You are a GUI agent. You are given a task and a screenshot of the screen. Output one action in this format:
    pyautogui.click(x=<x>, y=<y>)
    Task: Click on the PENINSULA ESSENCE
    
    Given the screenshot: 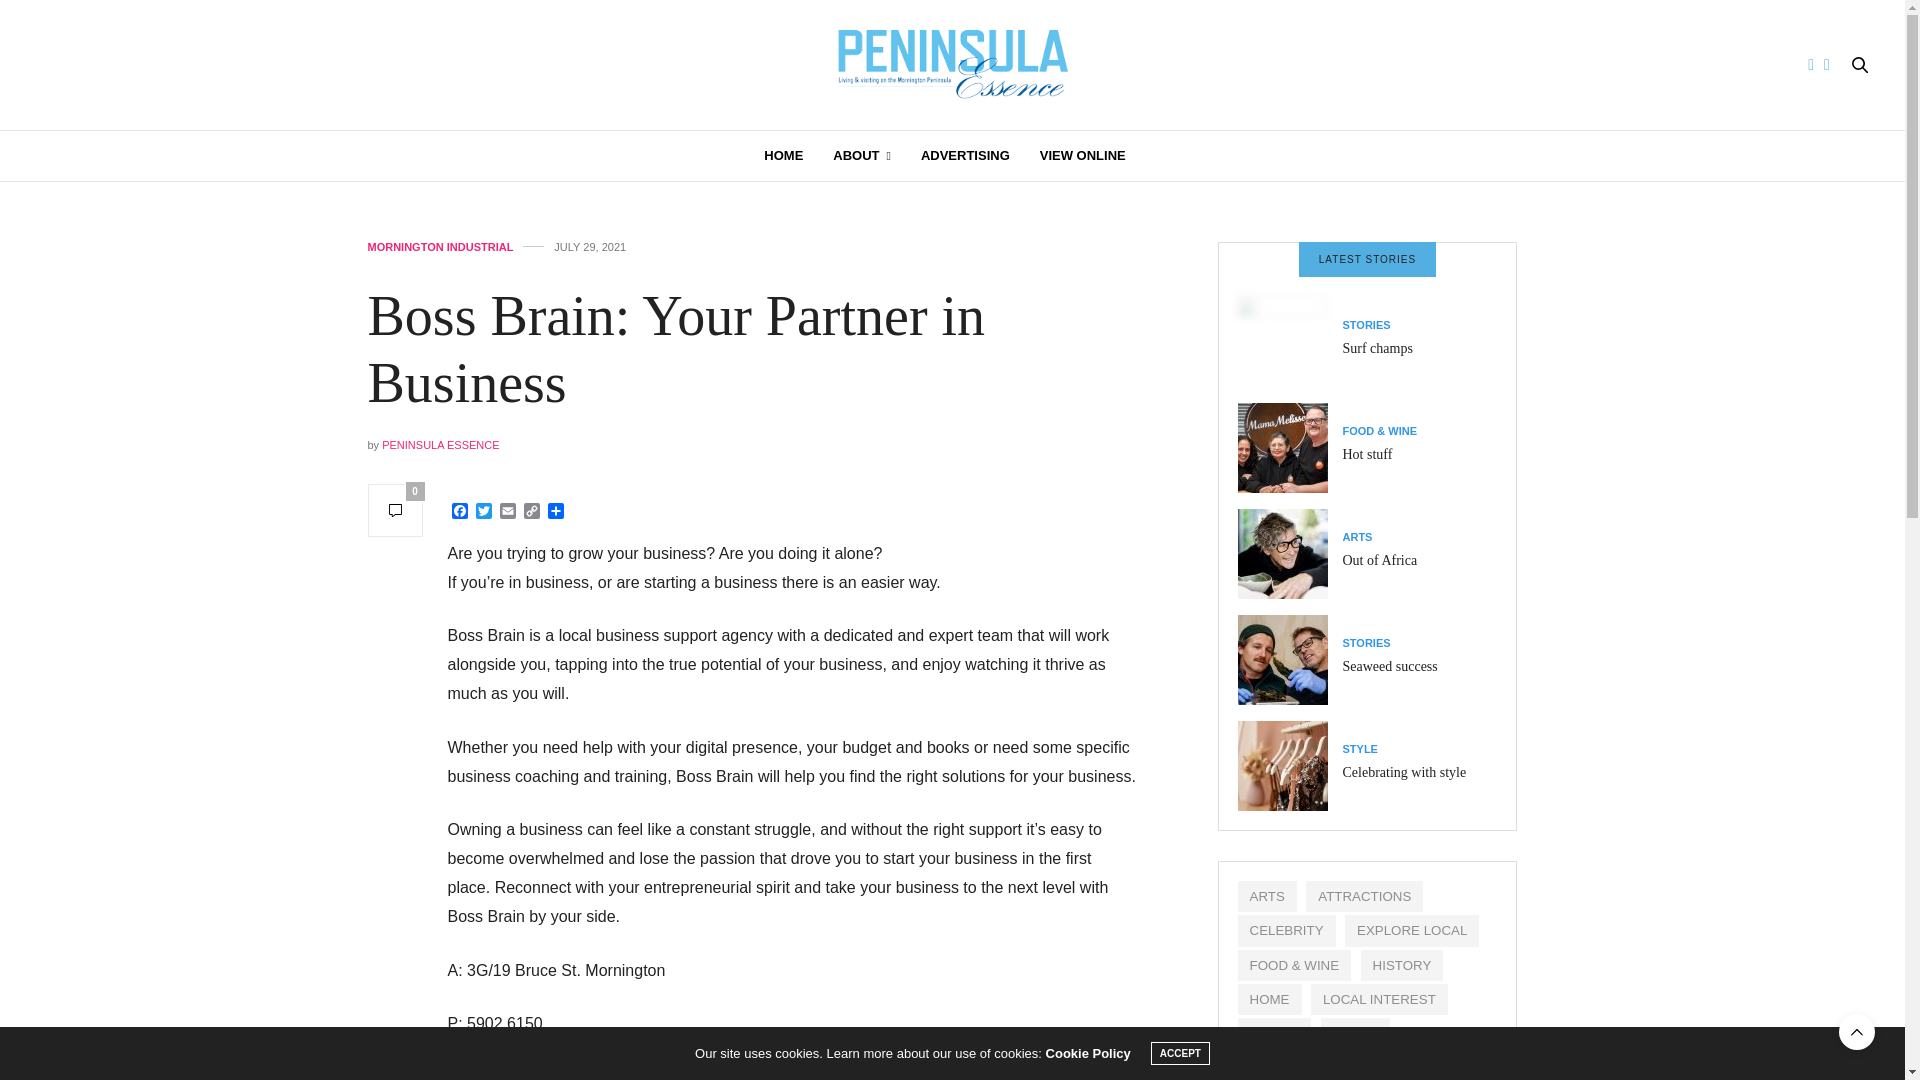 What is the action you would take?
    pyautogui.click(x=440, y=444)
    